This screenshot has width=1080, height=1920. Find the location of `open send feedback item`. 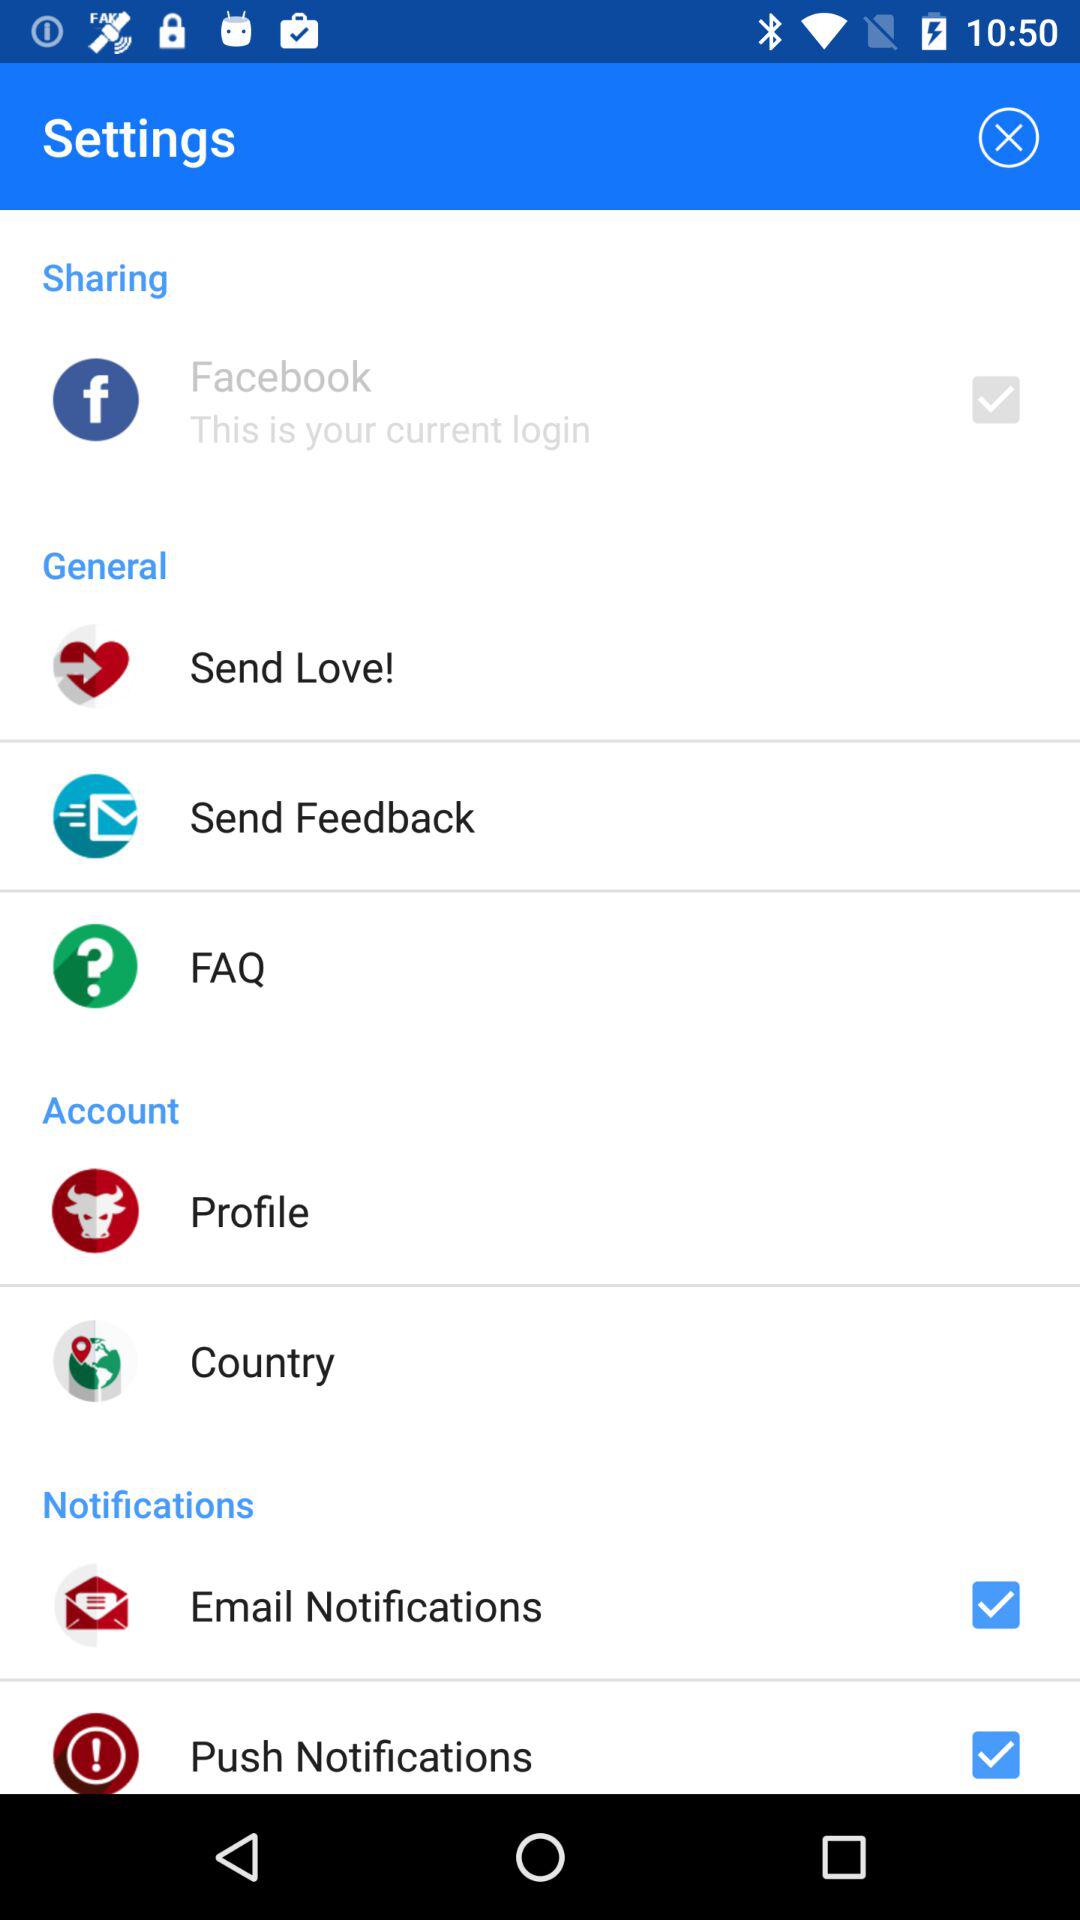

open send feedback item is located at coordinates (332, 816).